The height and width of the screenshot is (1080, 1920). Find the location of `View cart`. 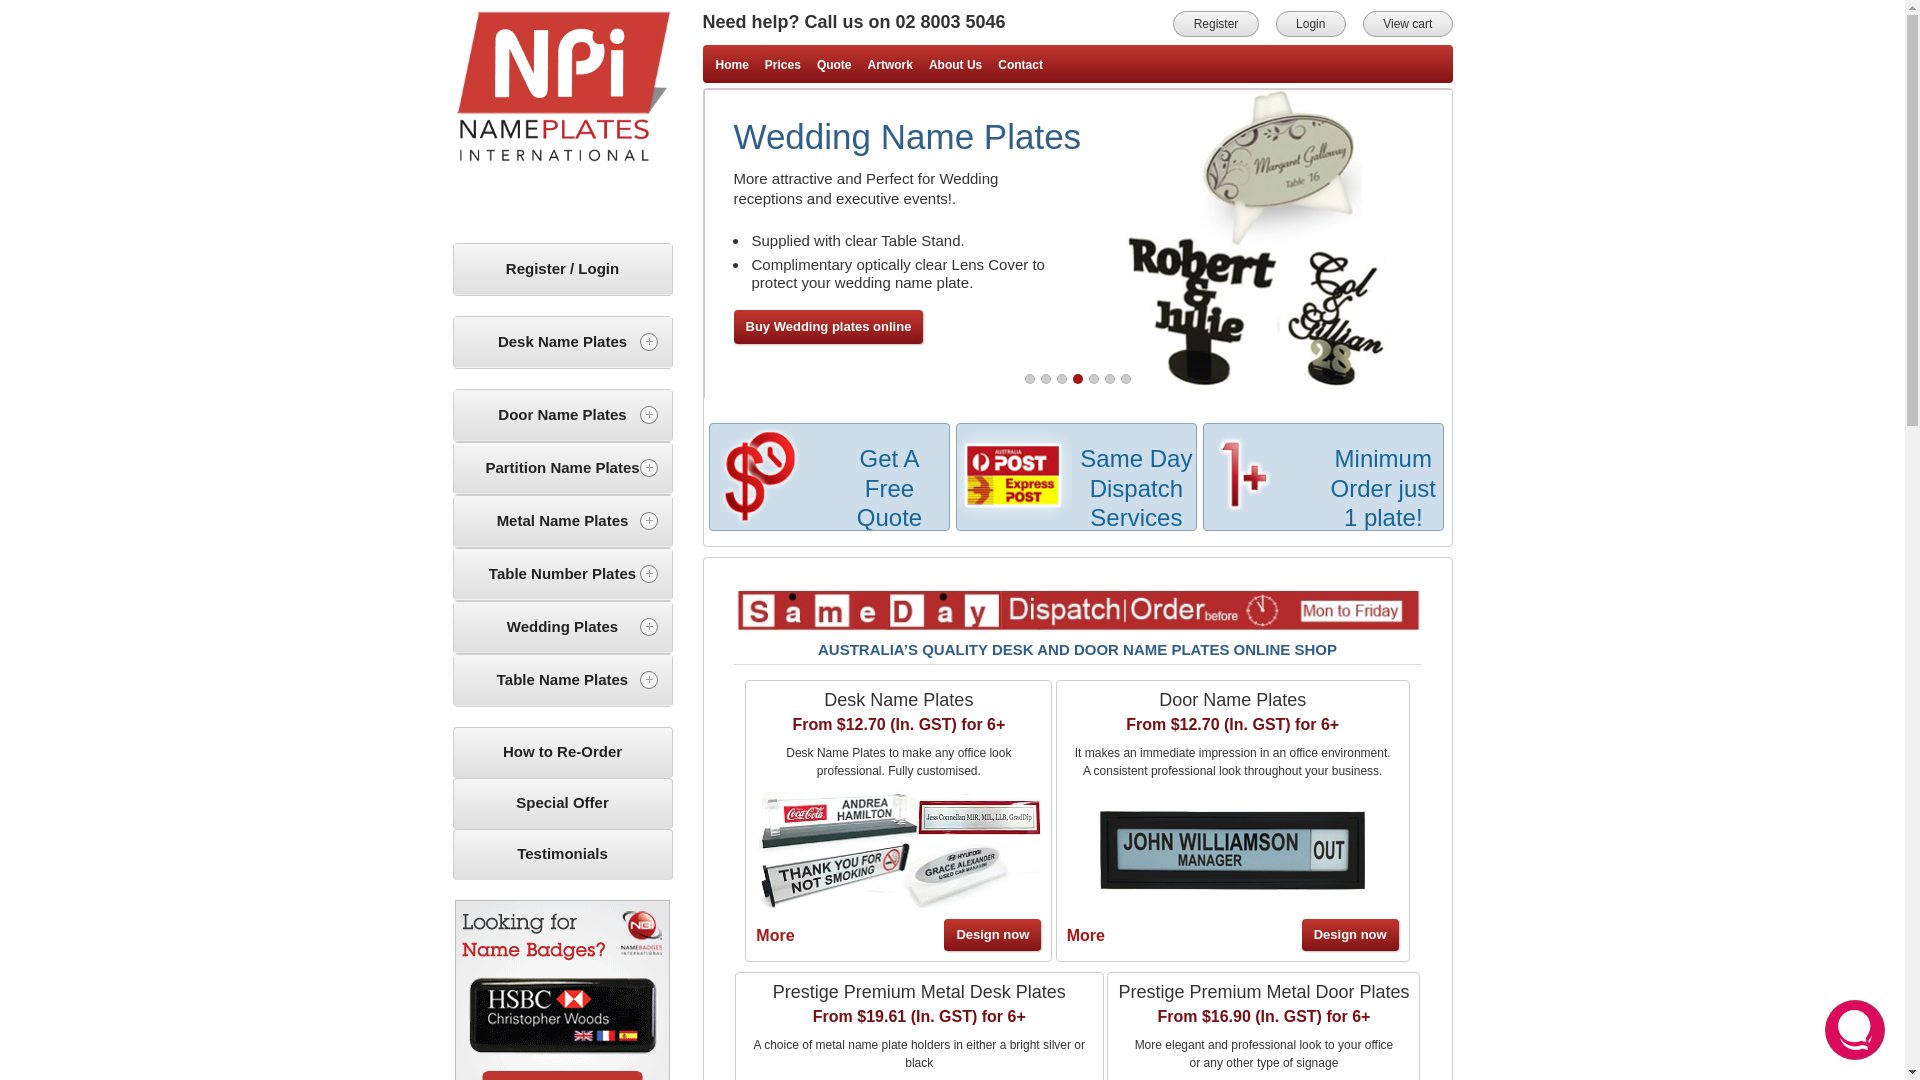

View cart is located at coordinates (1408, 24).